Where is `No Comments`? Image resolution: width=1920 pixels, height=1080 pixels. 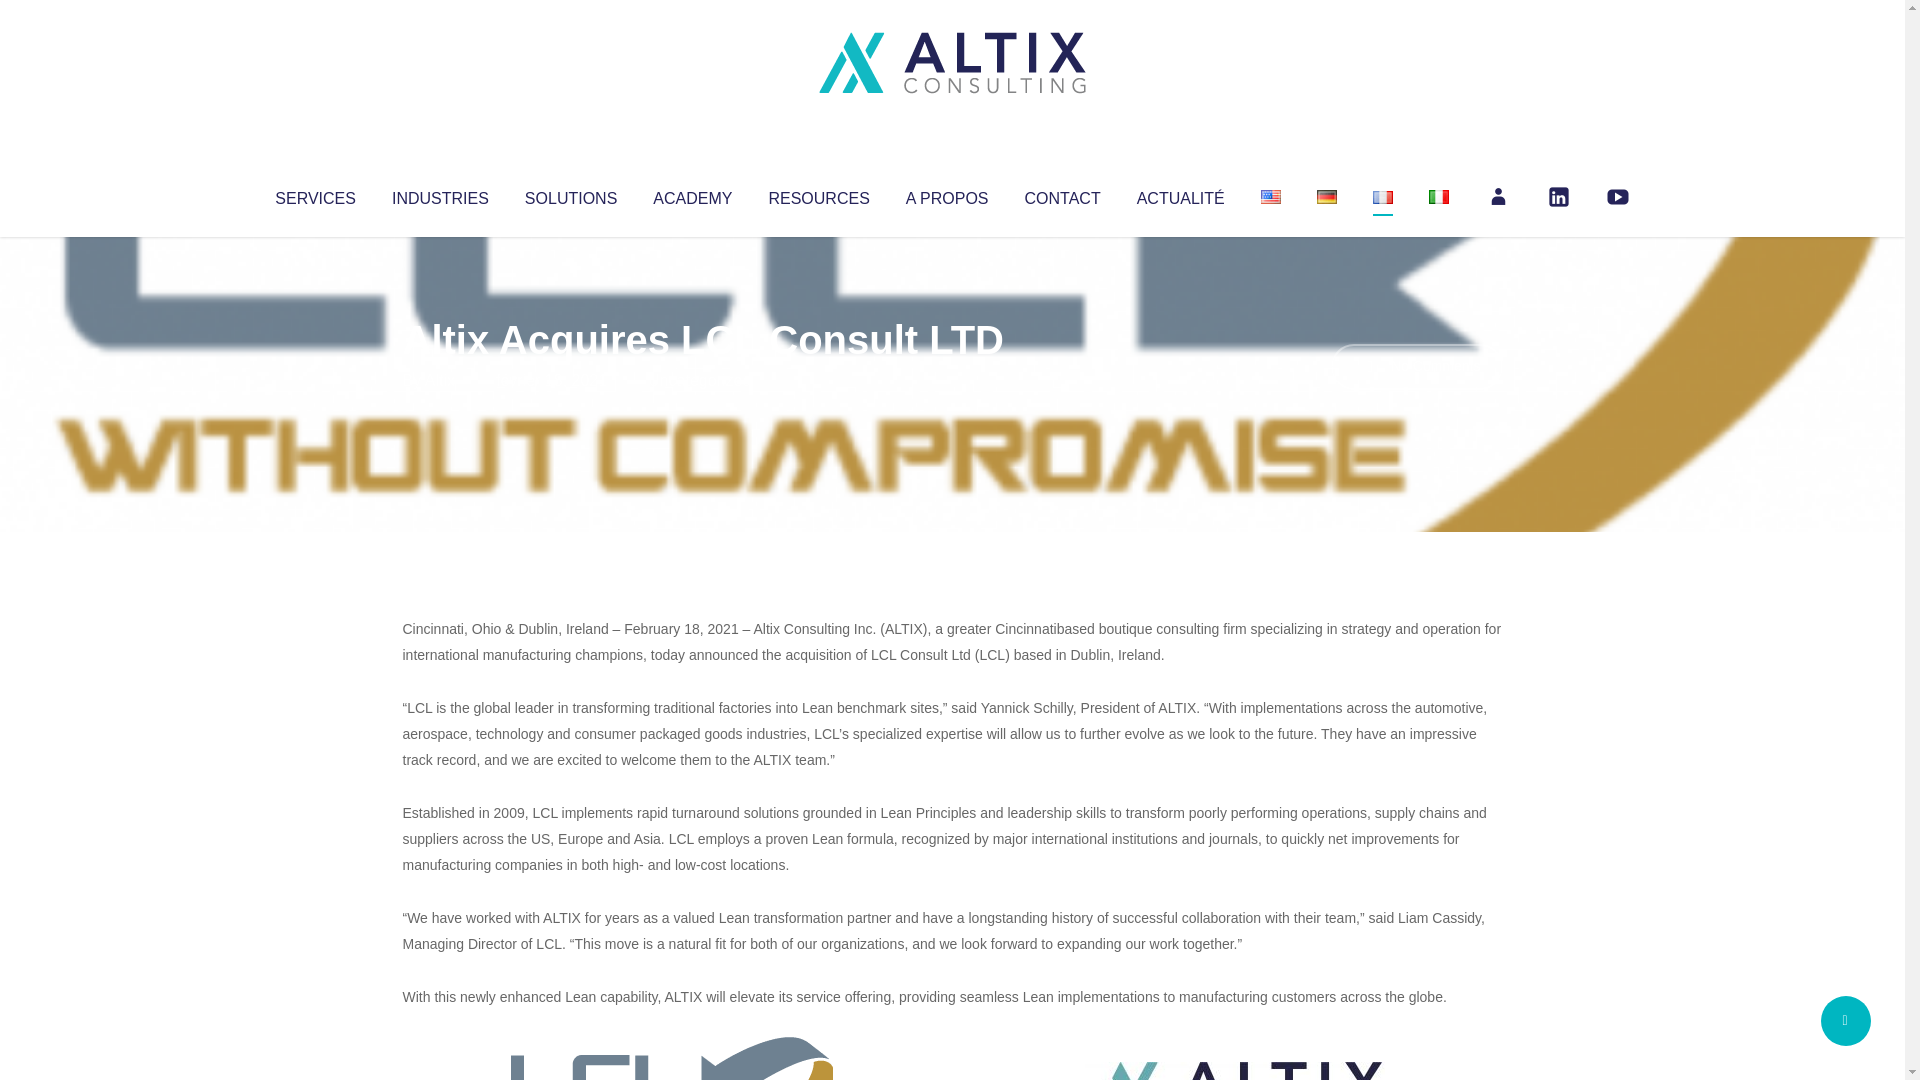
No Comments is located at coordinates (1416, 366).